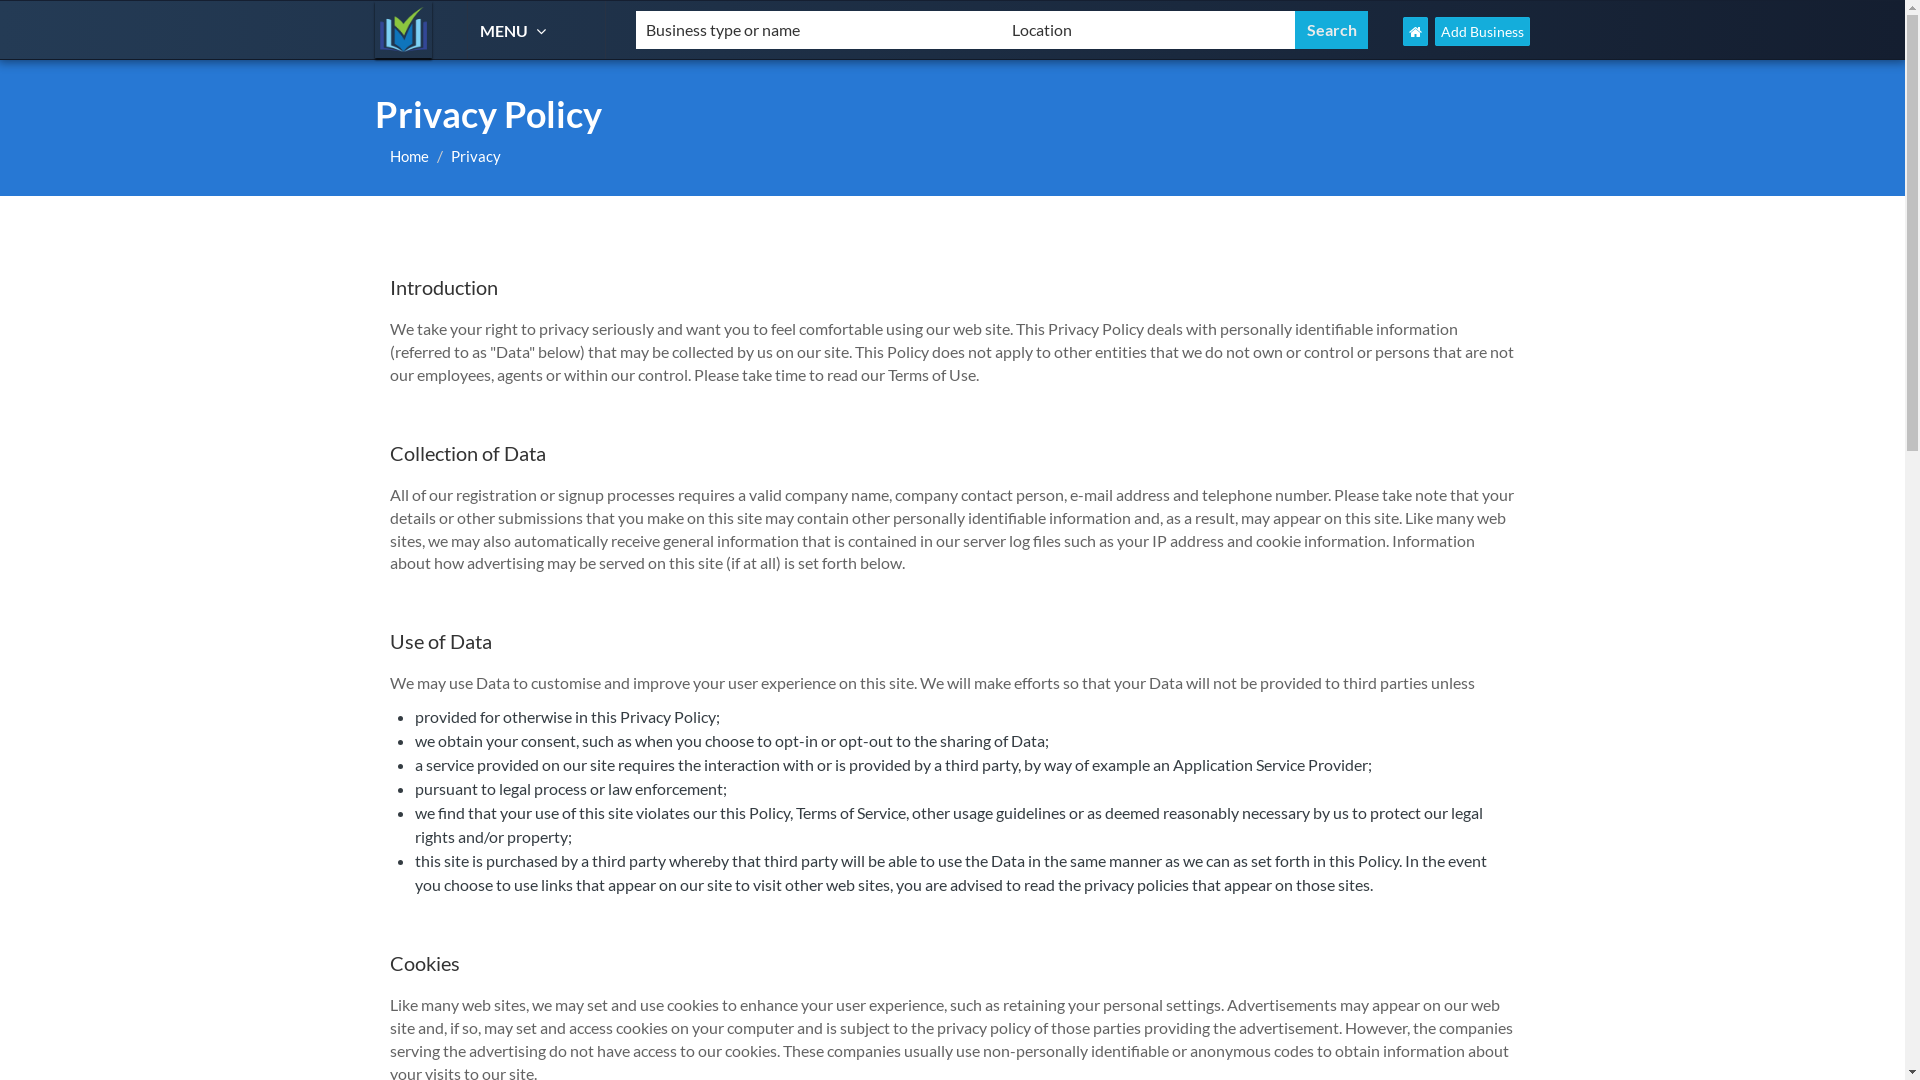 This screenshot has height=1080, width=1920. What do you see at coordinates (404, 30) in the screenshot?
I see `Education Directory` at bounding box center [404, 30].